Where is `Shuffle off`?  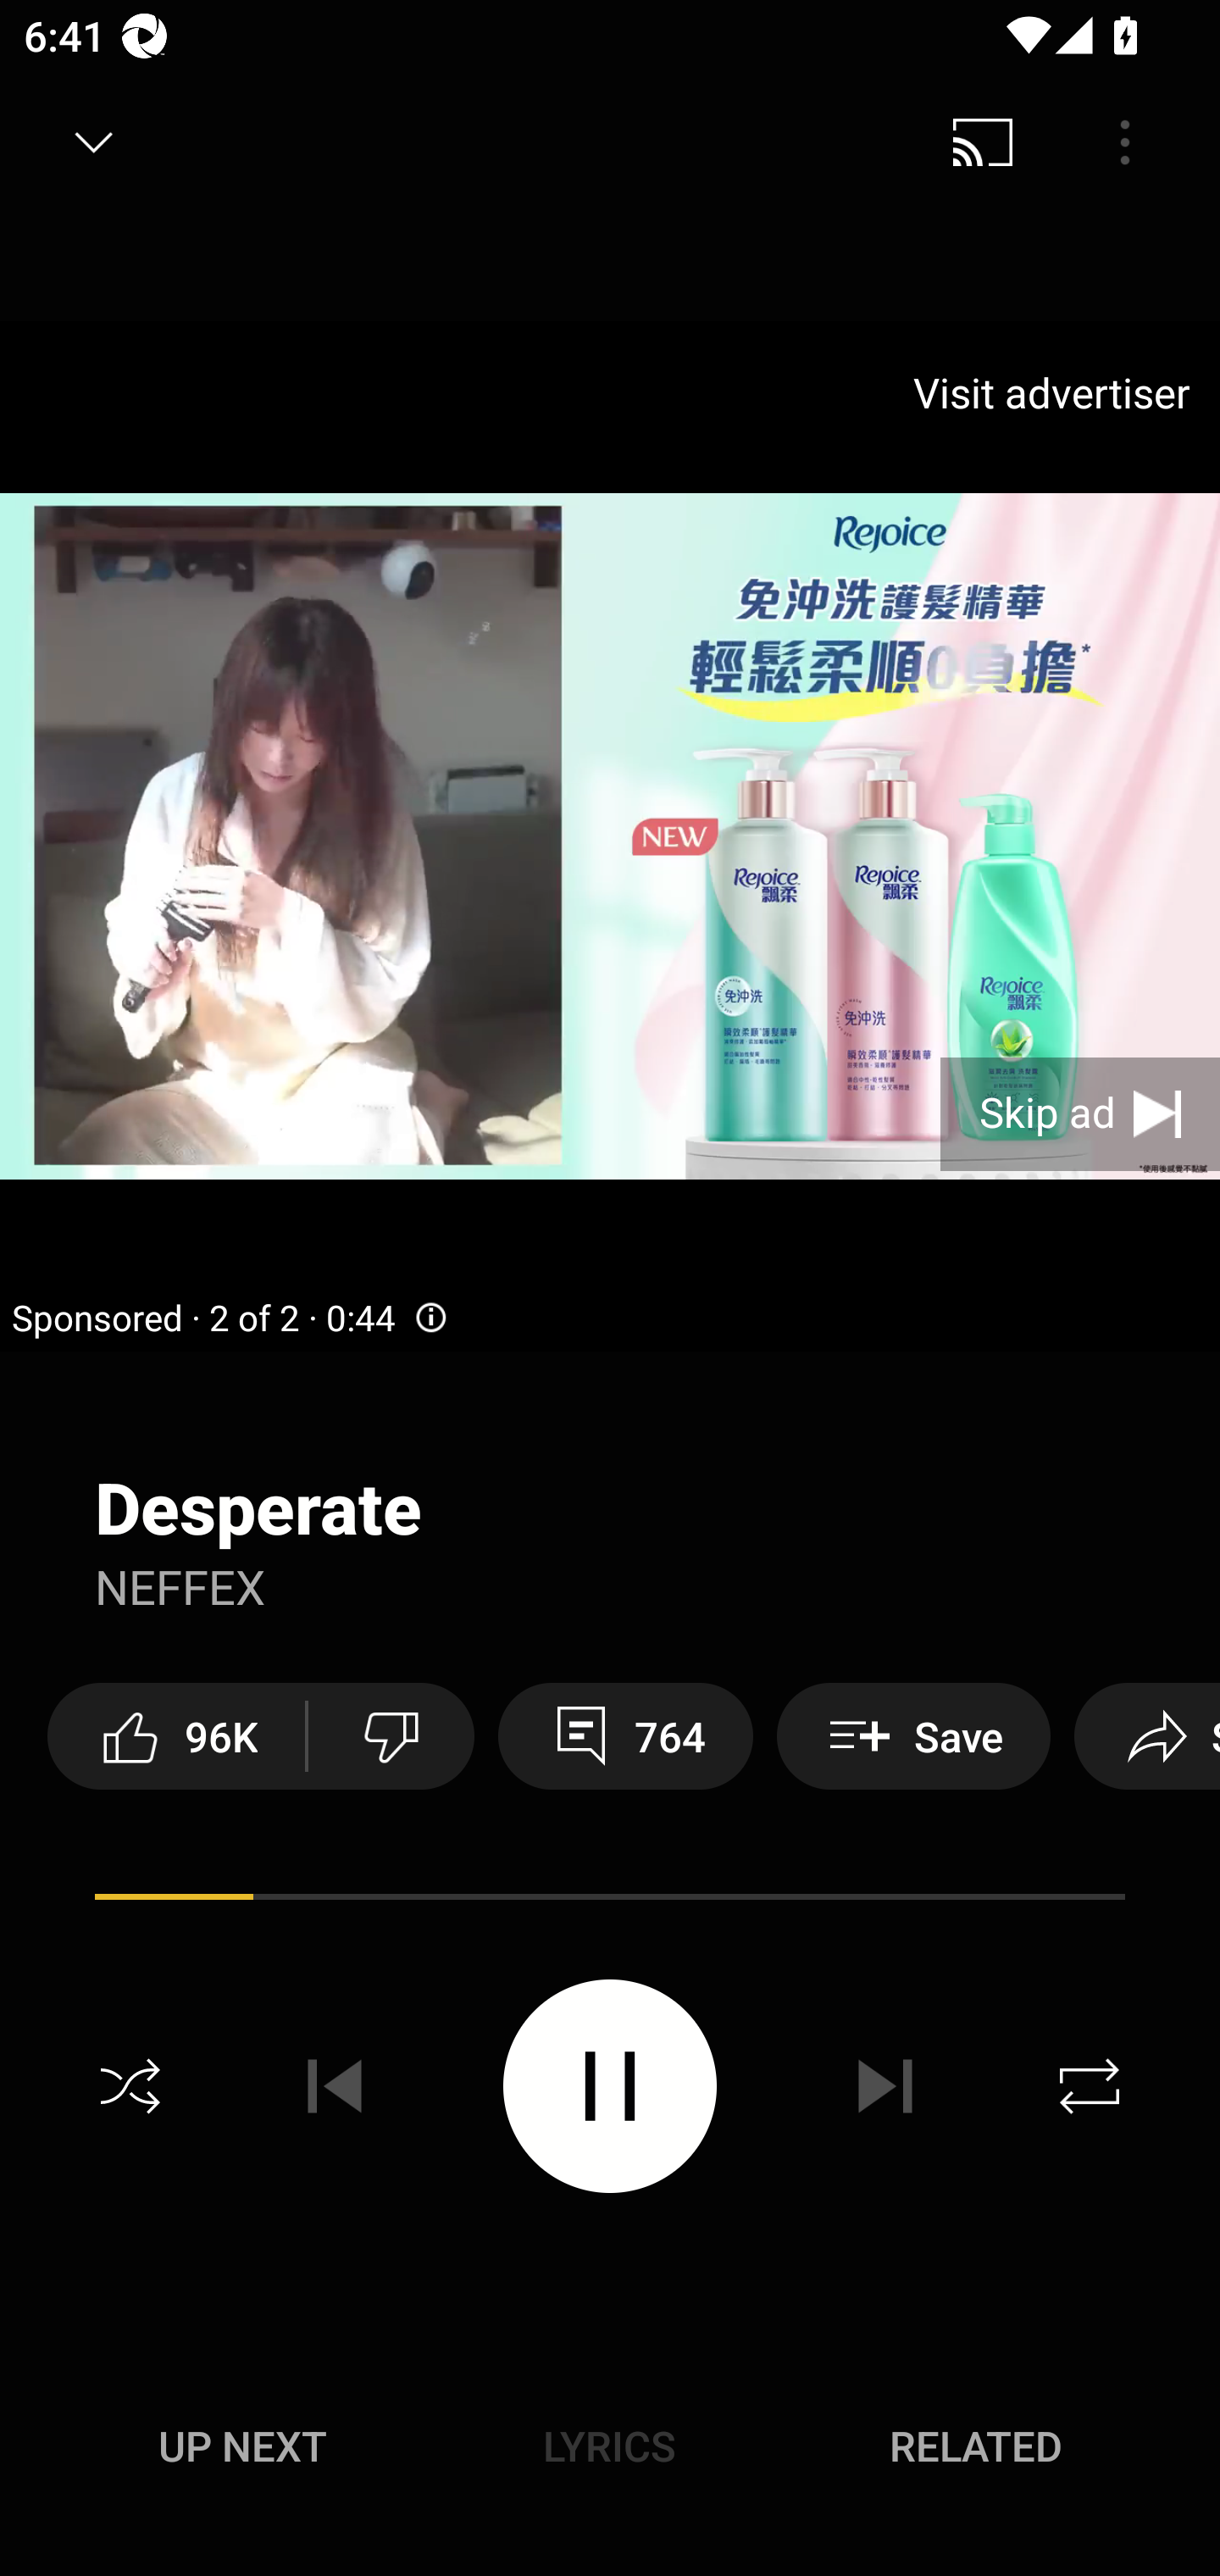 Shuffle off is located at coordinates (130, 2086).